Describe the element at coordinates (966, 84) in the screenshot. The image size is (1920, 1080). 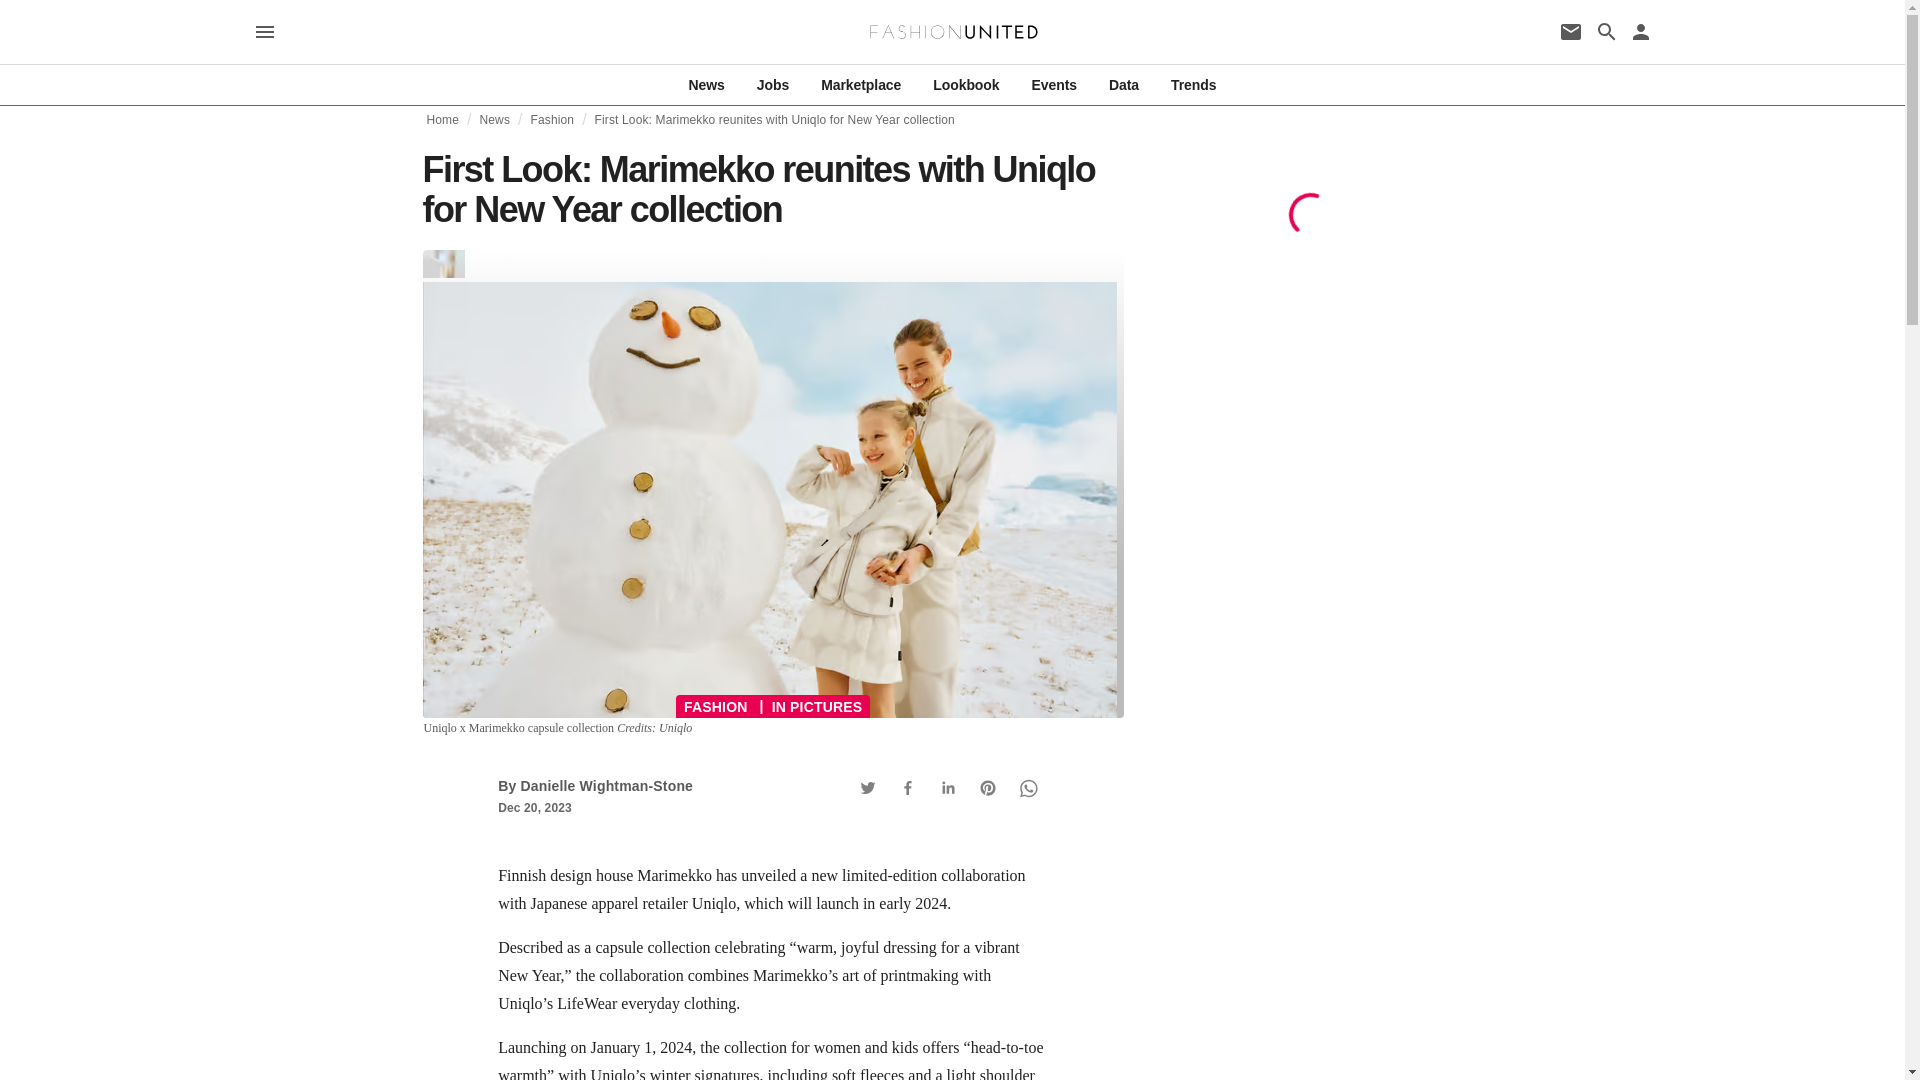
I see `Lookbook` at that location.